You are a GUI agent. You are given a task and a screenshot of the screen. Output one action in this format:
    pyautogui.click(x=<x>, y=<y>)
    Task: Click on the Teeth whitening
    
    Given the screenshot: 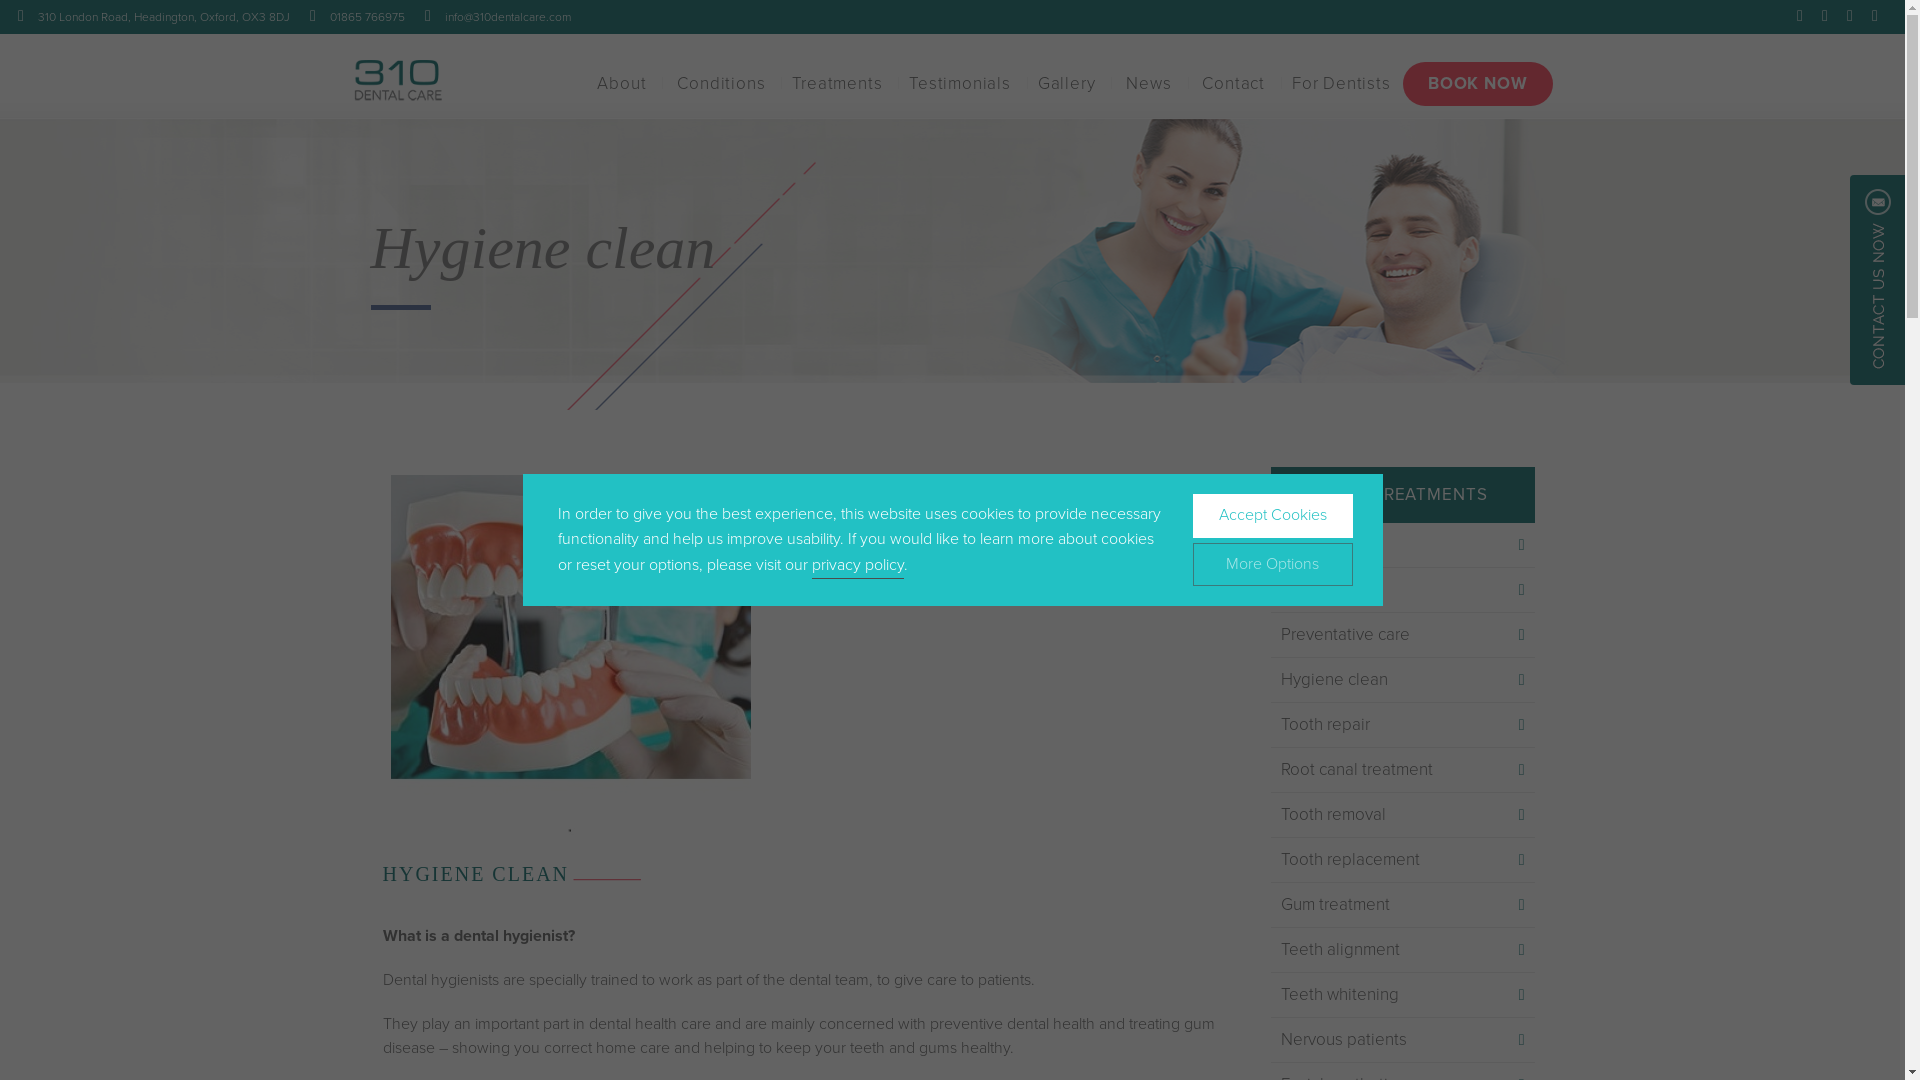 What is the action you would take?
    pyautogui.click(x=1402, y=995)
    